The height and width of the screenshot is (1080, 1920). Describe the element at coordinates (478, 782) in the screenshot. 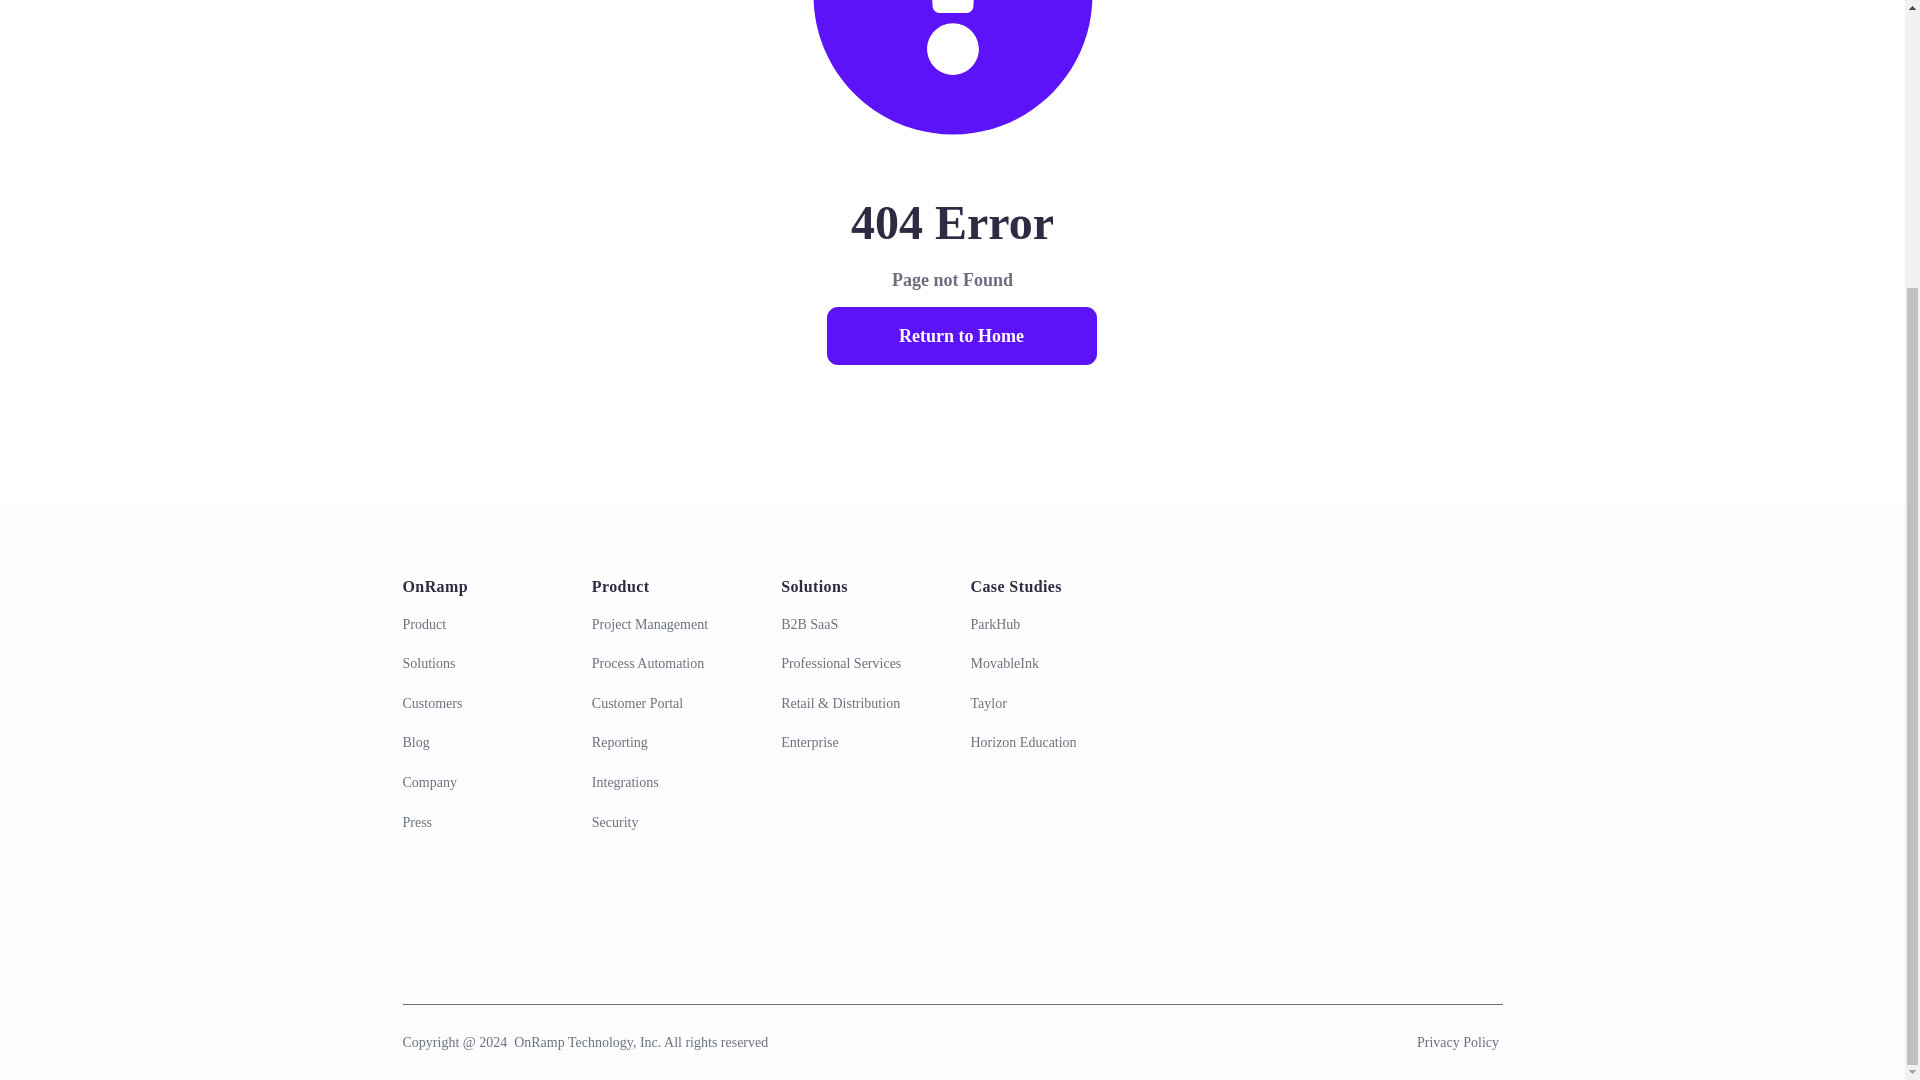

I see `Company` at that location.